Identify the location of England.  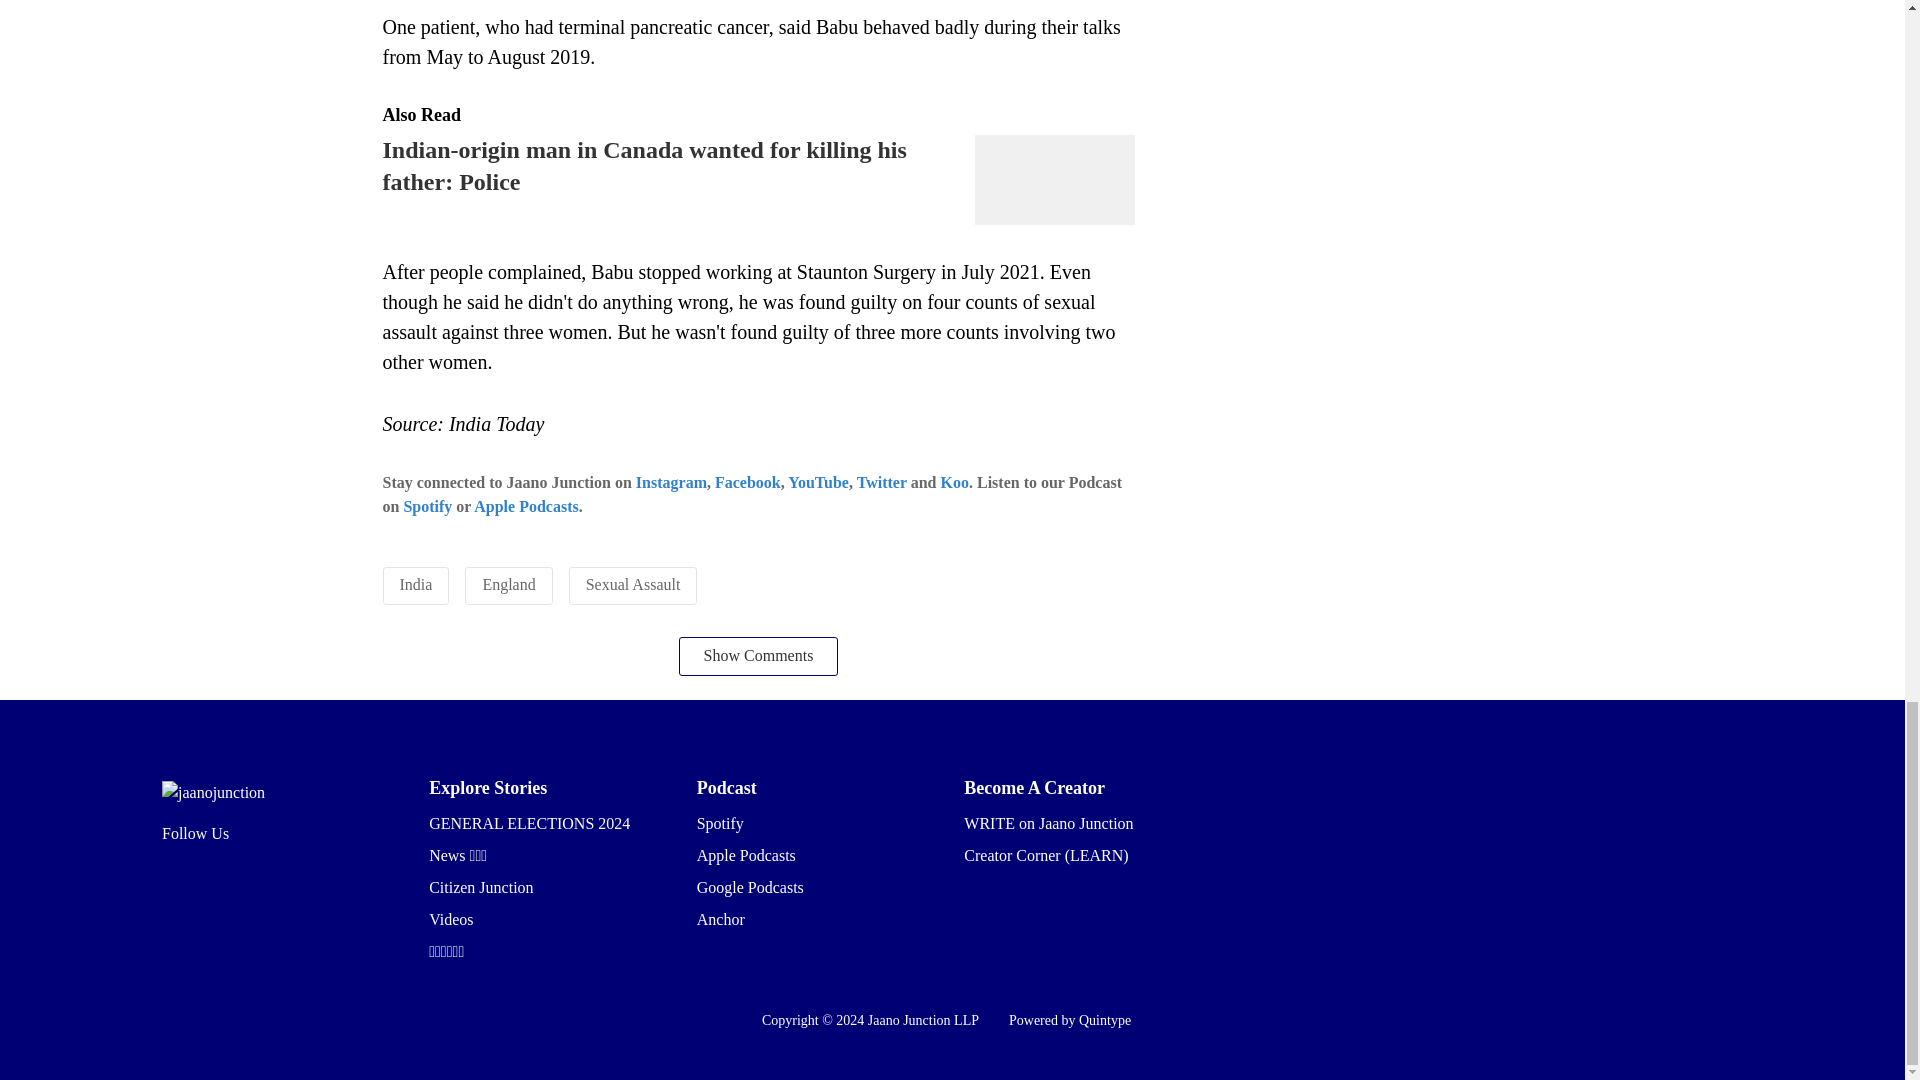
(508, 584).